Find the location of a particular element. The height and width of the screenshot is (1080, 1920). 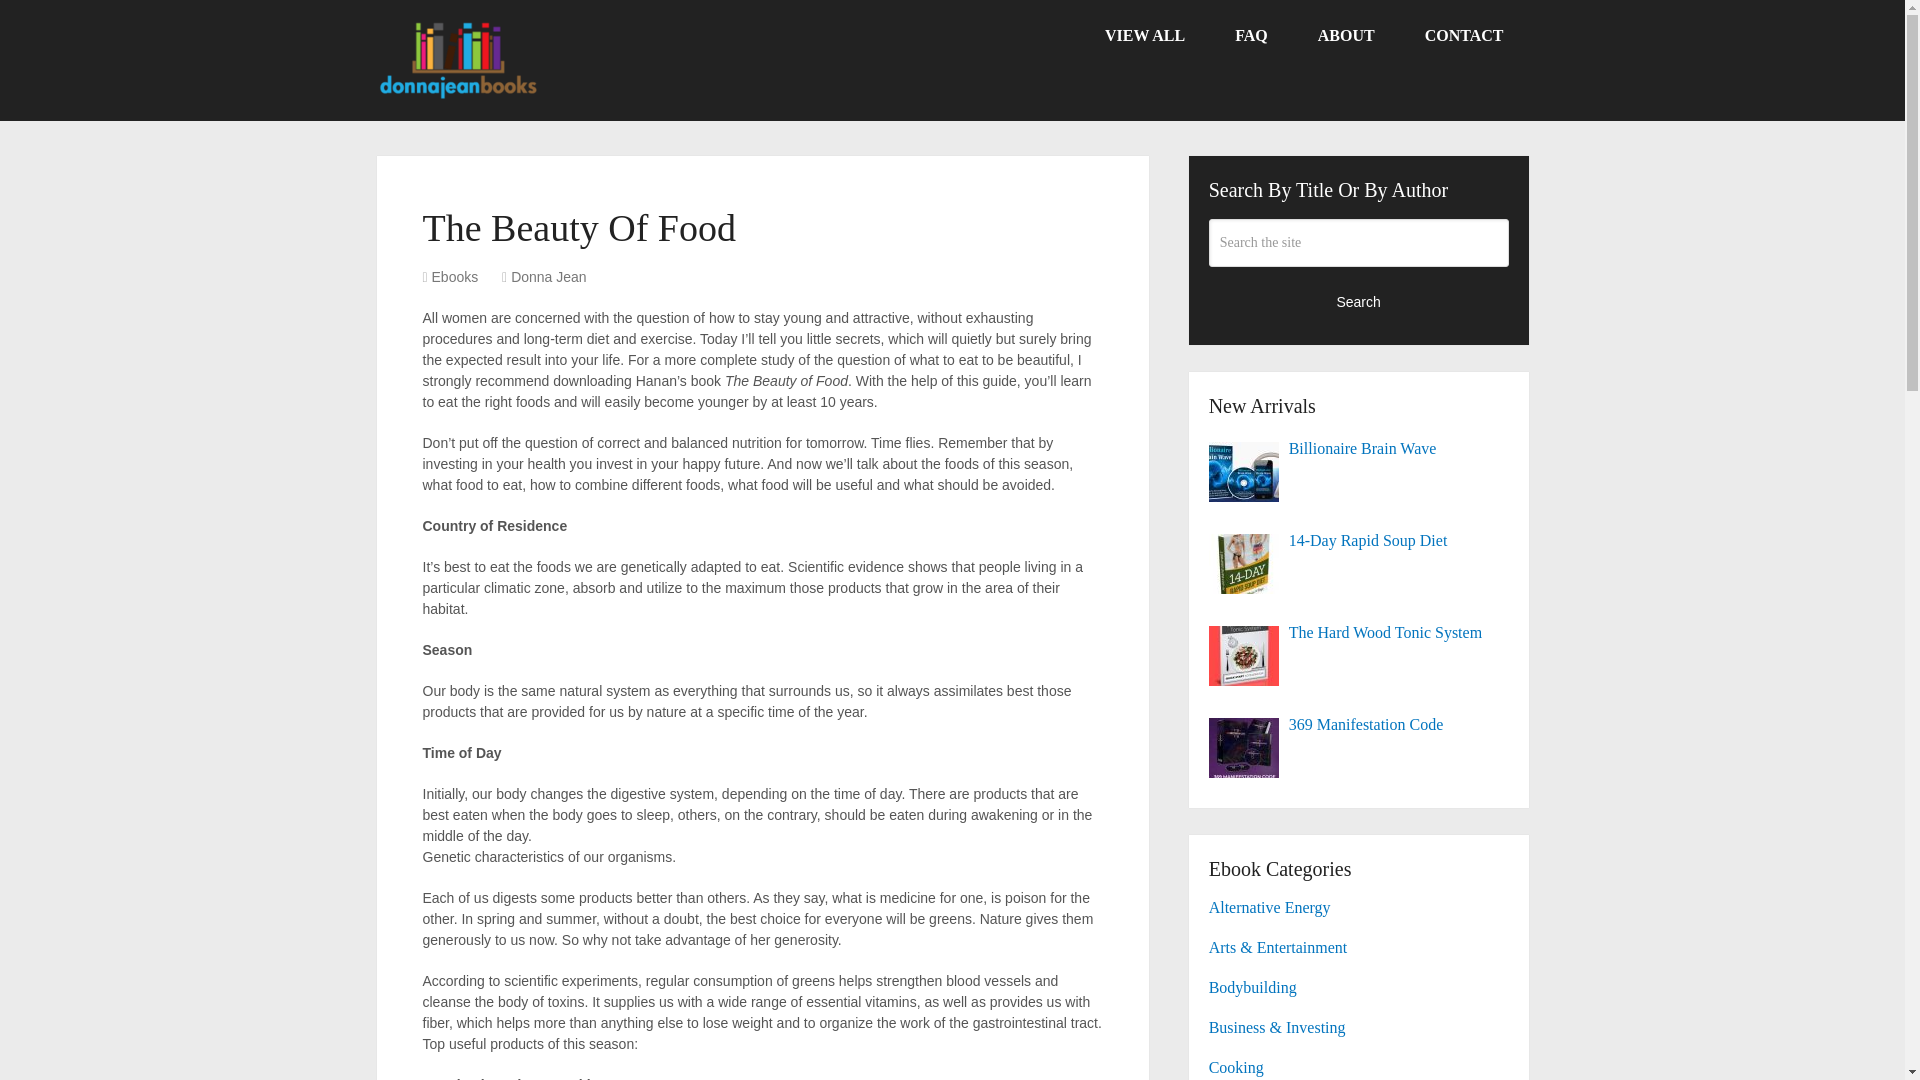

Bodybuilding is located at coordinates (1253, 986).